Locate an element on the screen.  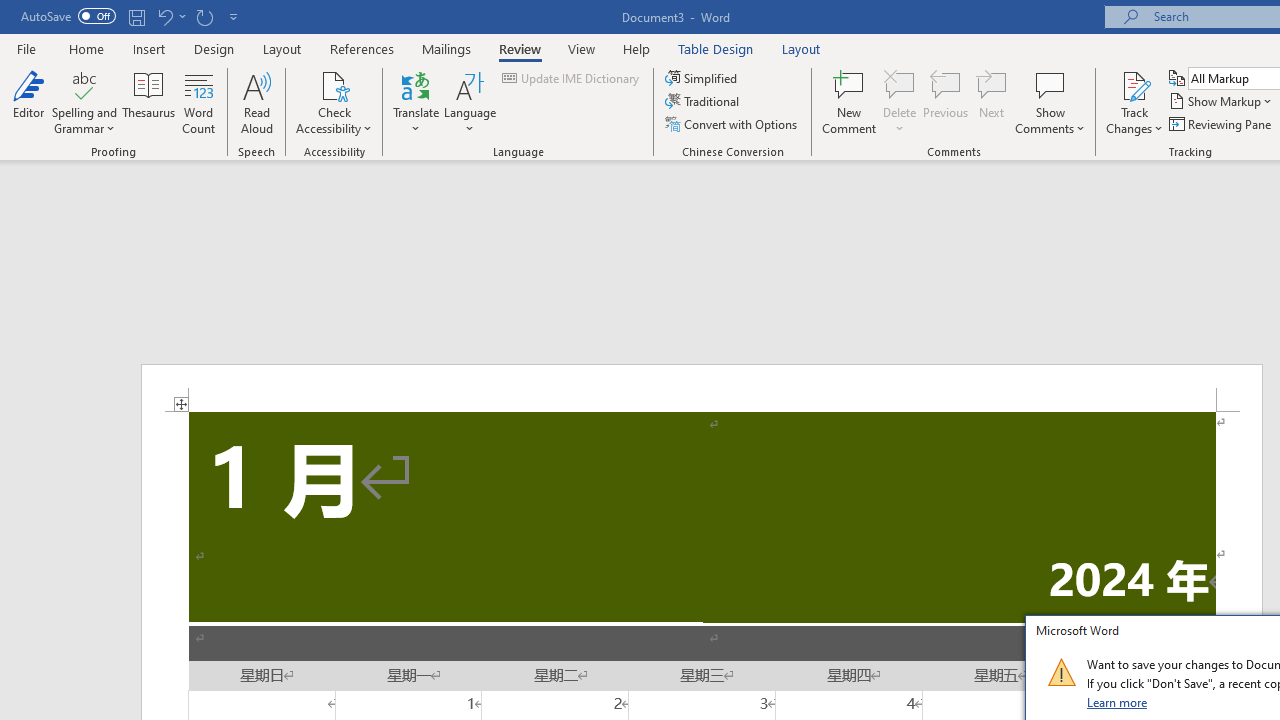
Track Changes is located at coordinates (1134, 102).